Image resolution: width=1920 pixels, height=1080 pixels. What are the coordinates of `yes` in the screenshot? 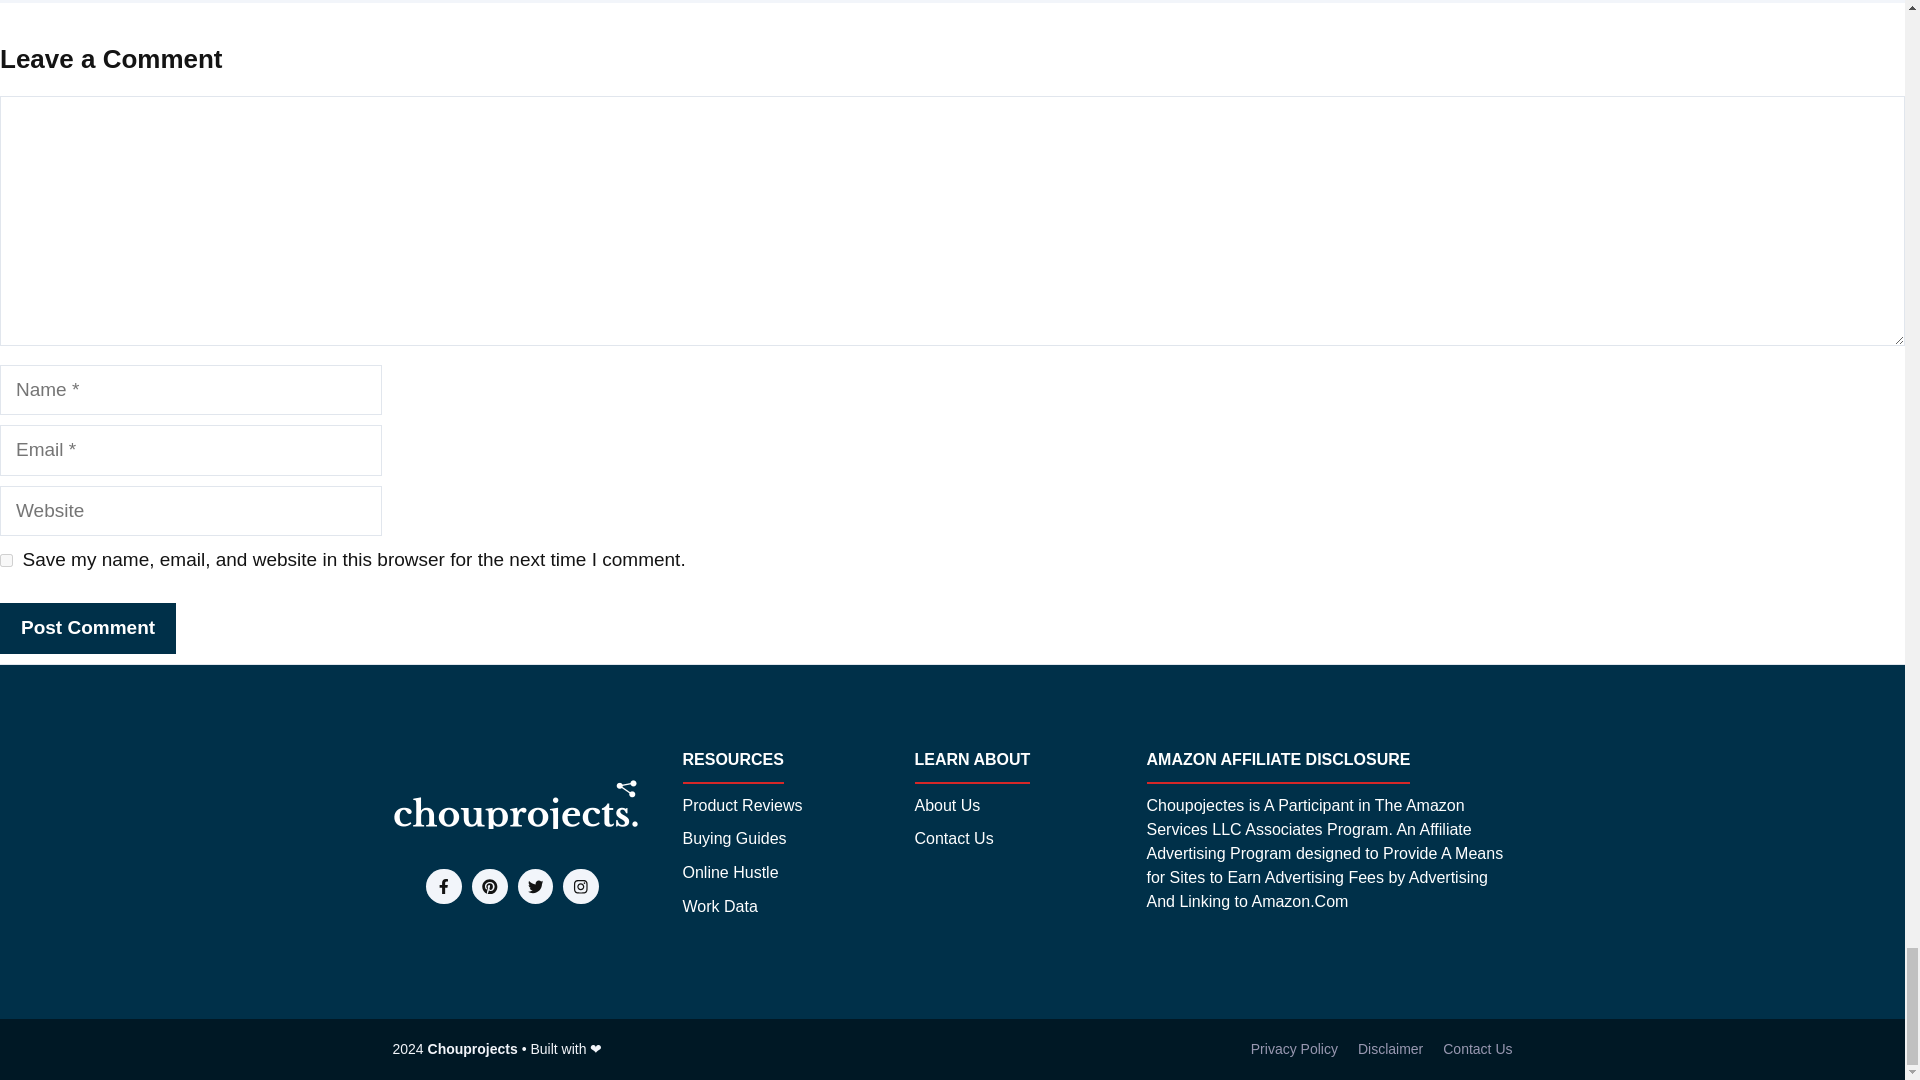 It's located at (6, 560).